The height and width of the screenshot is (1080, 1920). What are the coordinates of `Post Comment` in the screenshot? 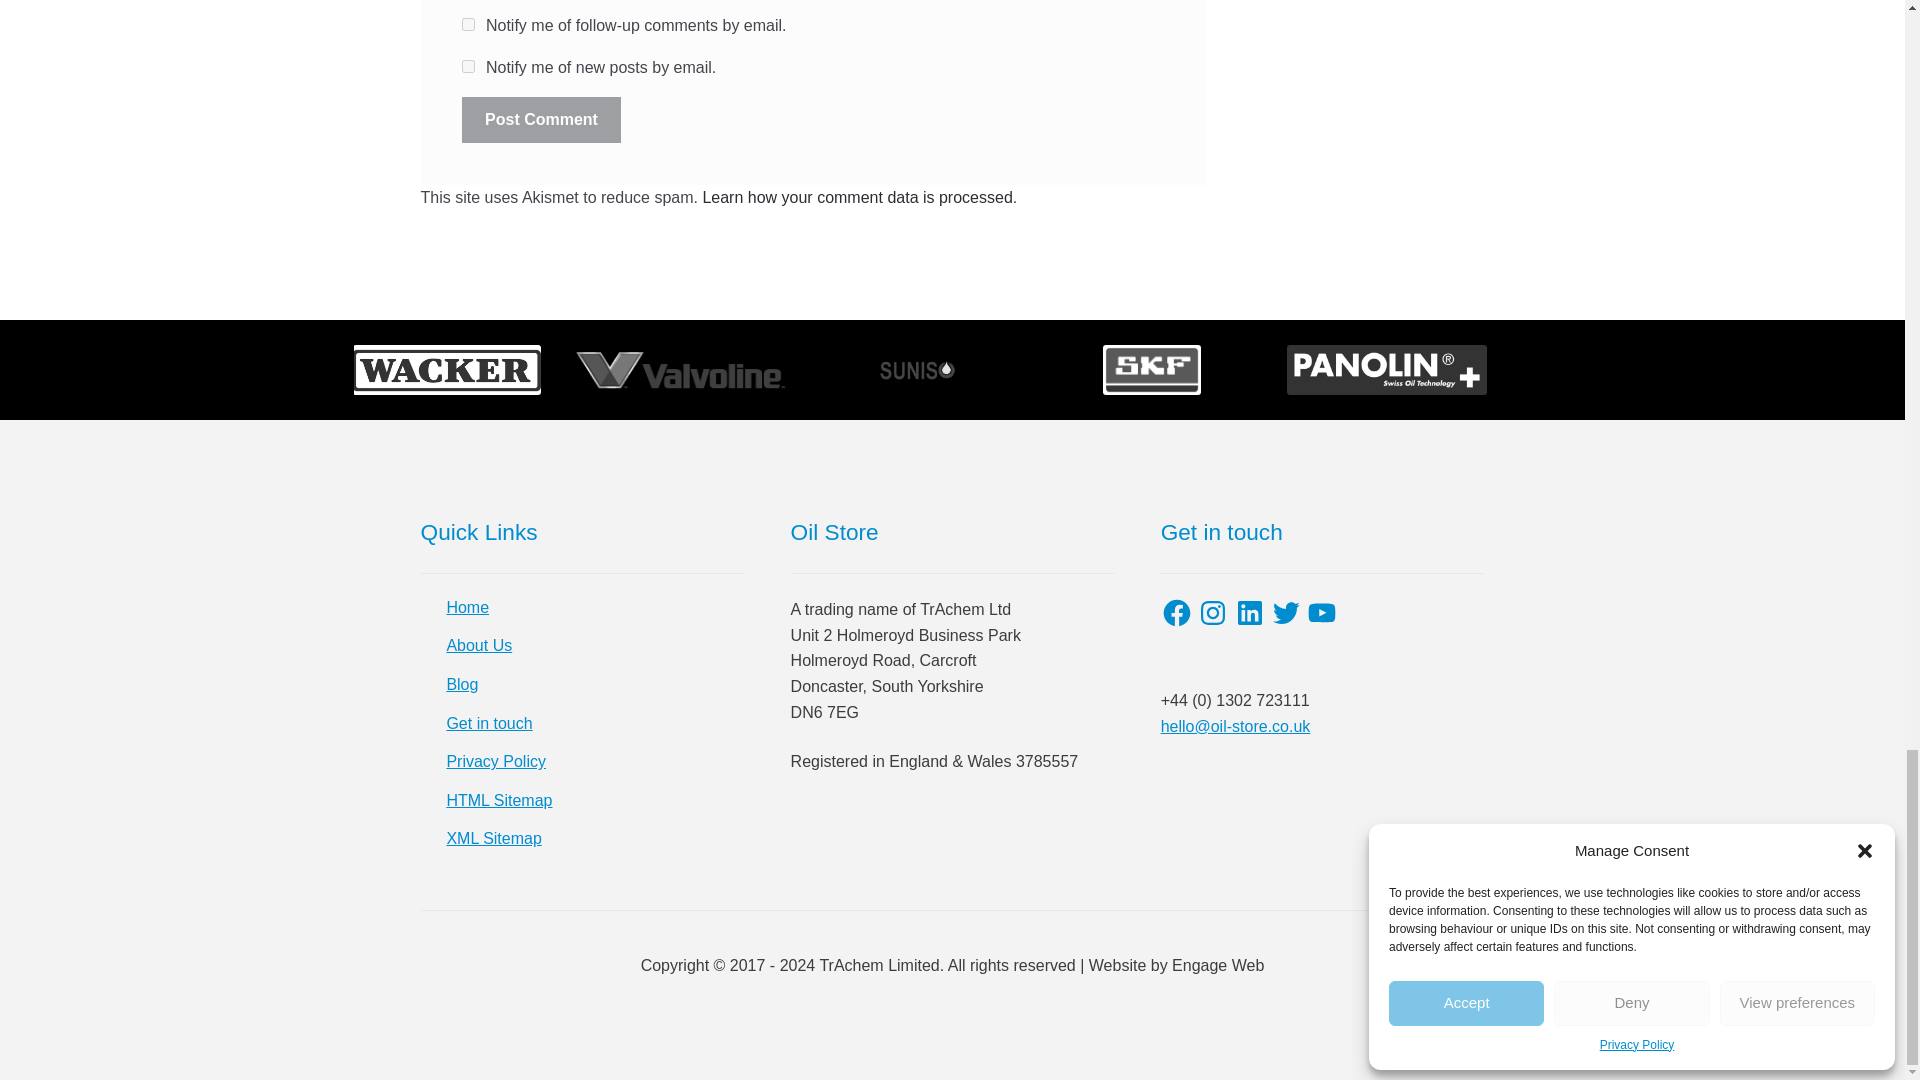 It's located at (541, 120).